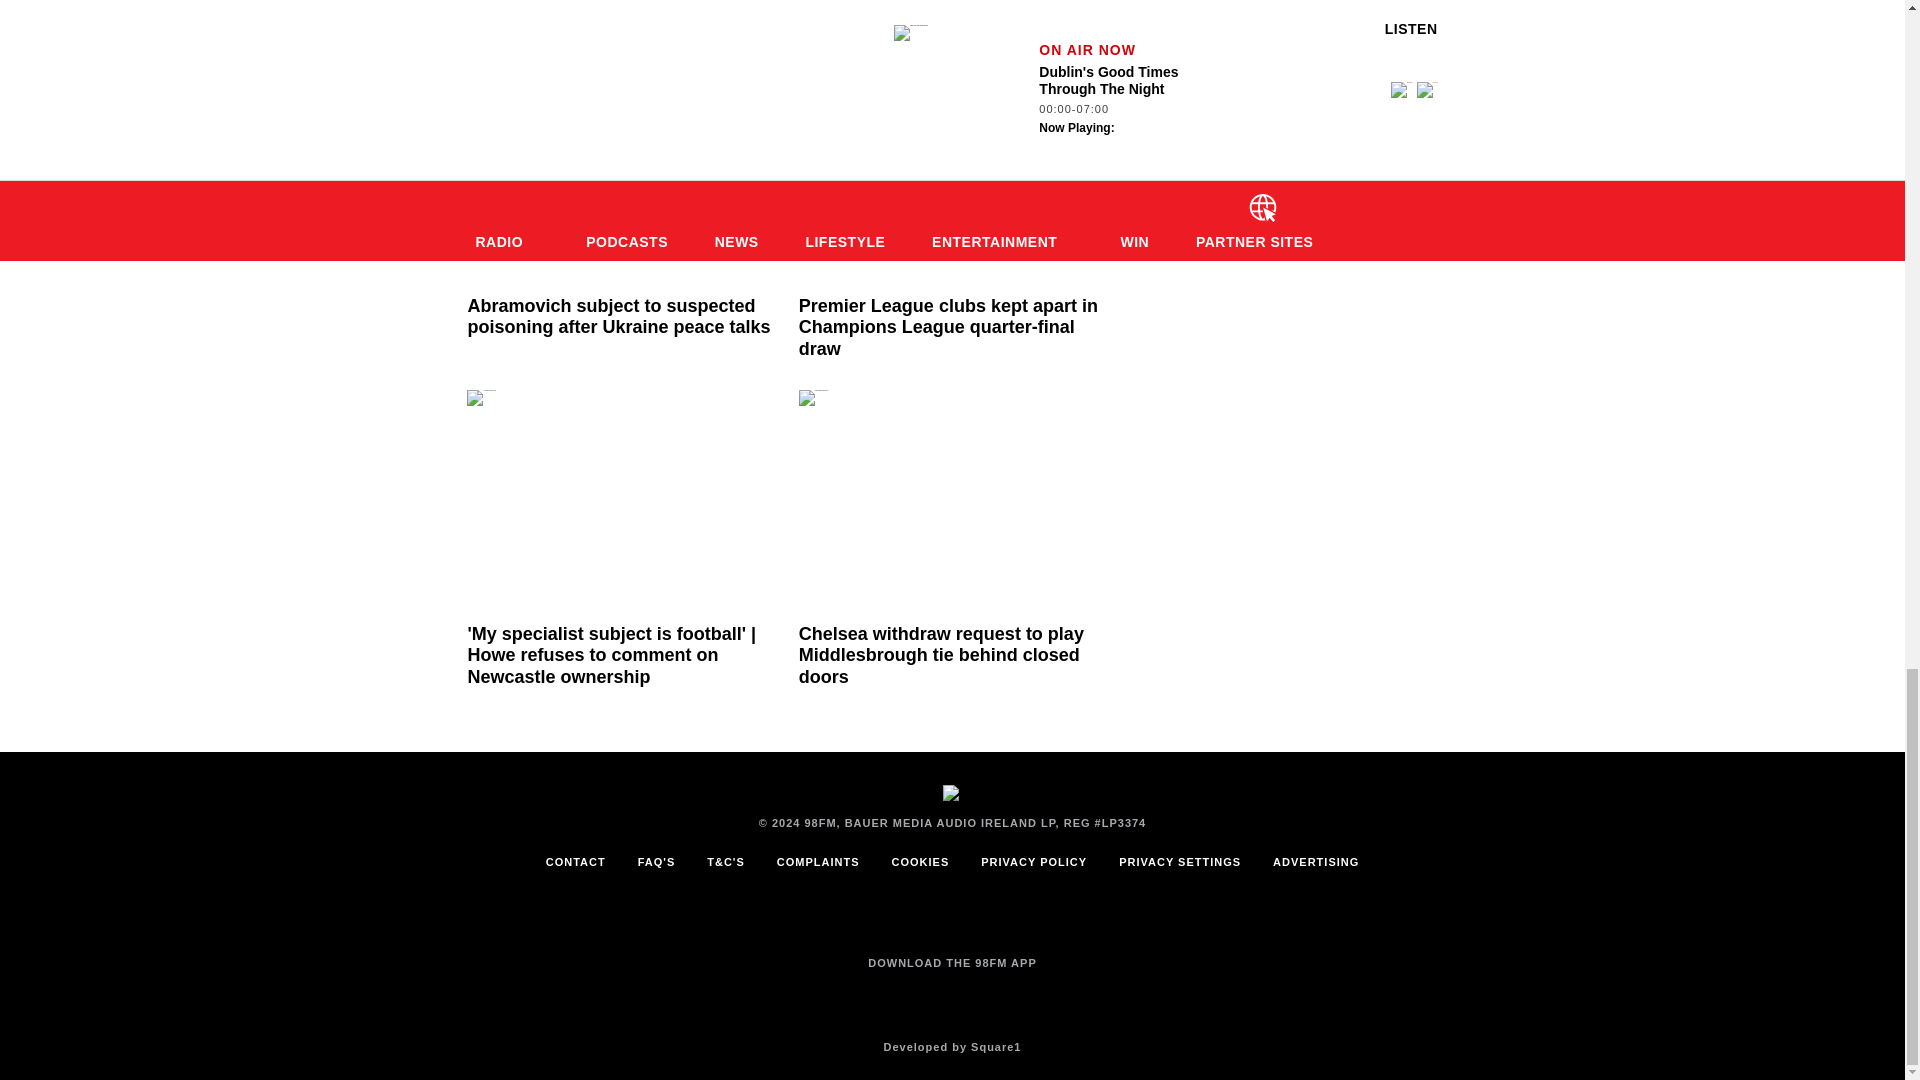 Image resolution: width=1920 pixels, height=1080 pixels. What do you see at coordinates (656, 862) in the screenshot?
I see `FAQ's` at bounding box center [656, 862].